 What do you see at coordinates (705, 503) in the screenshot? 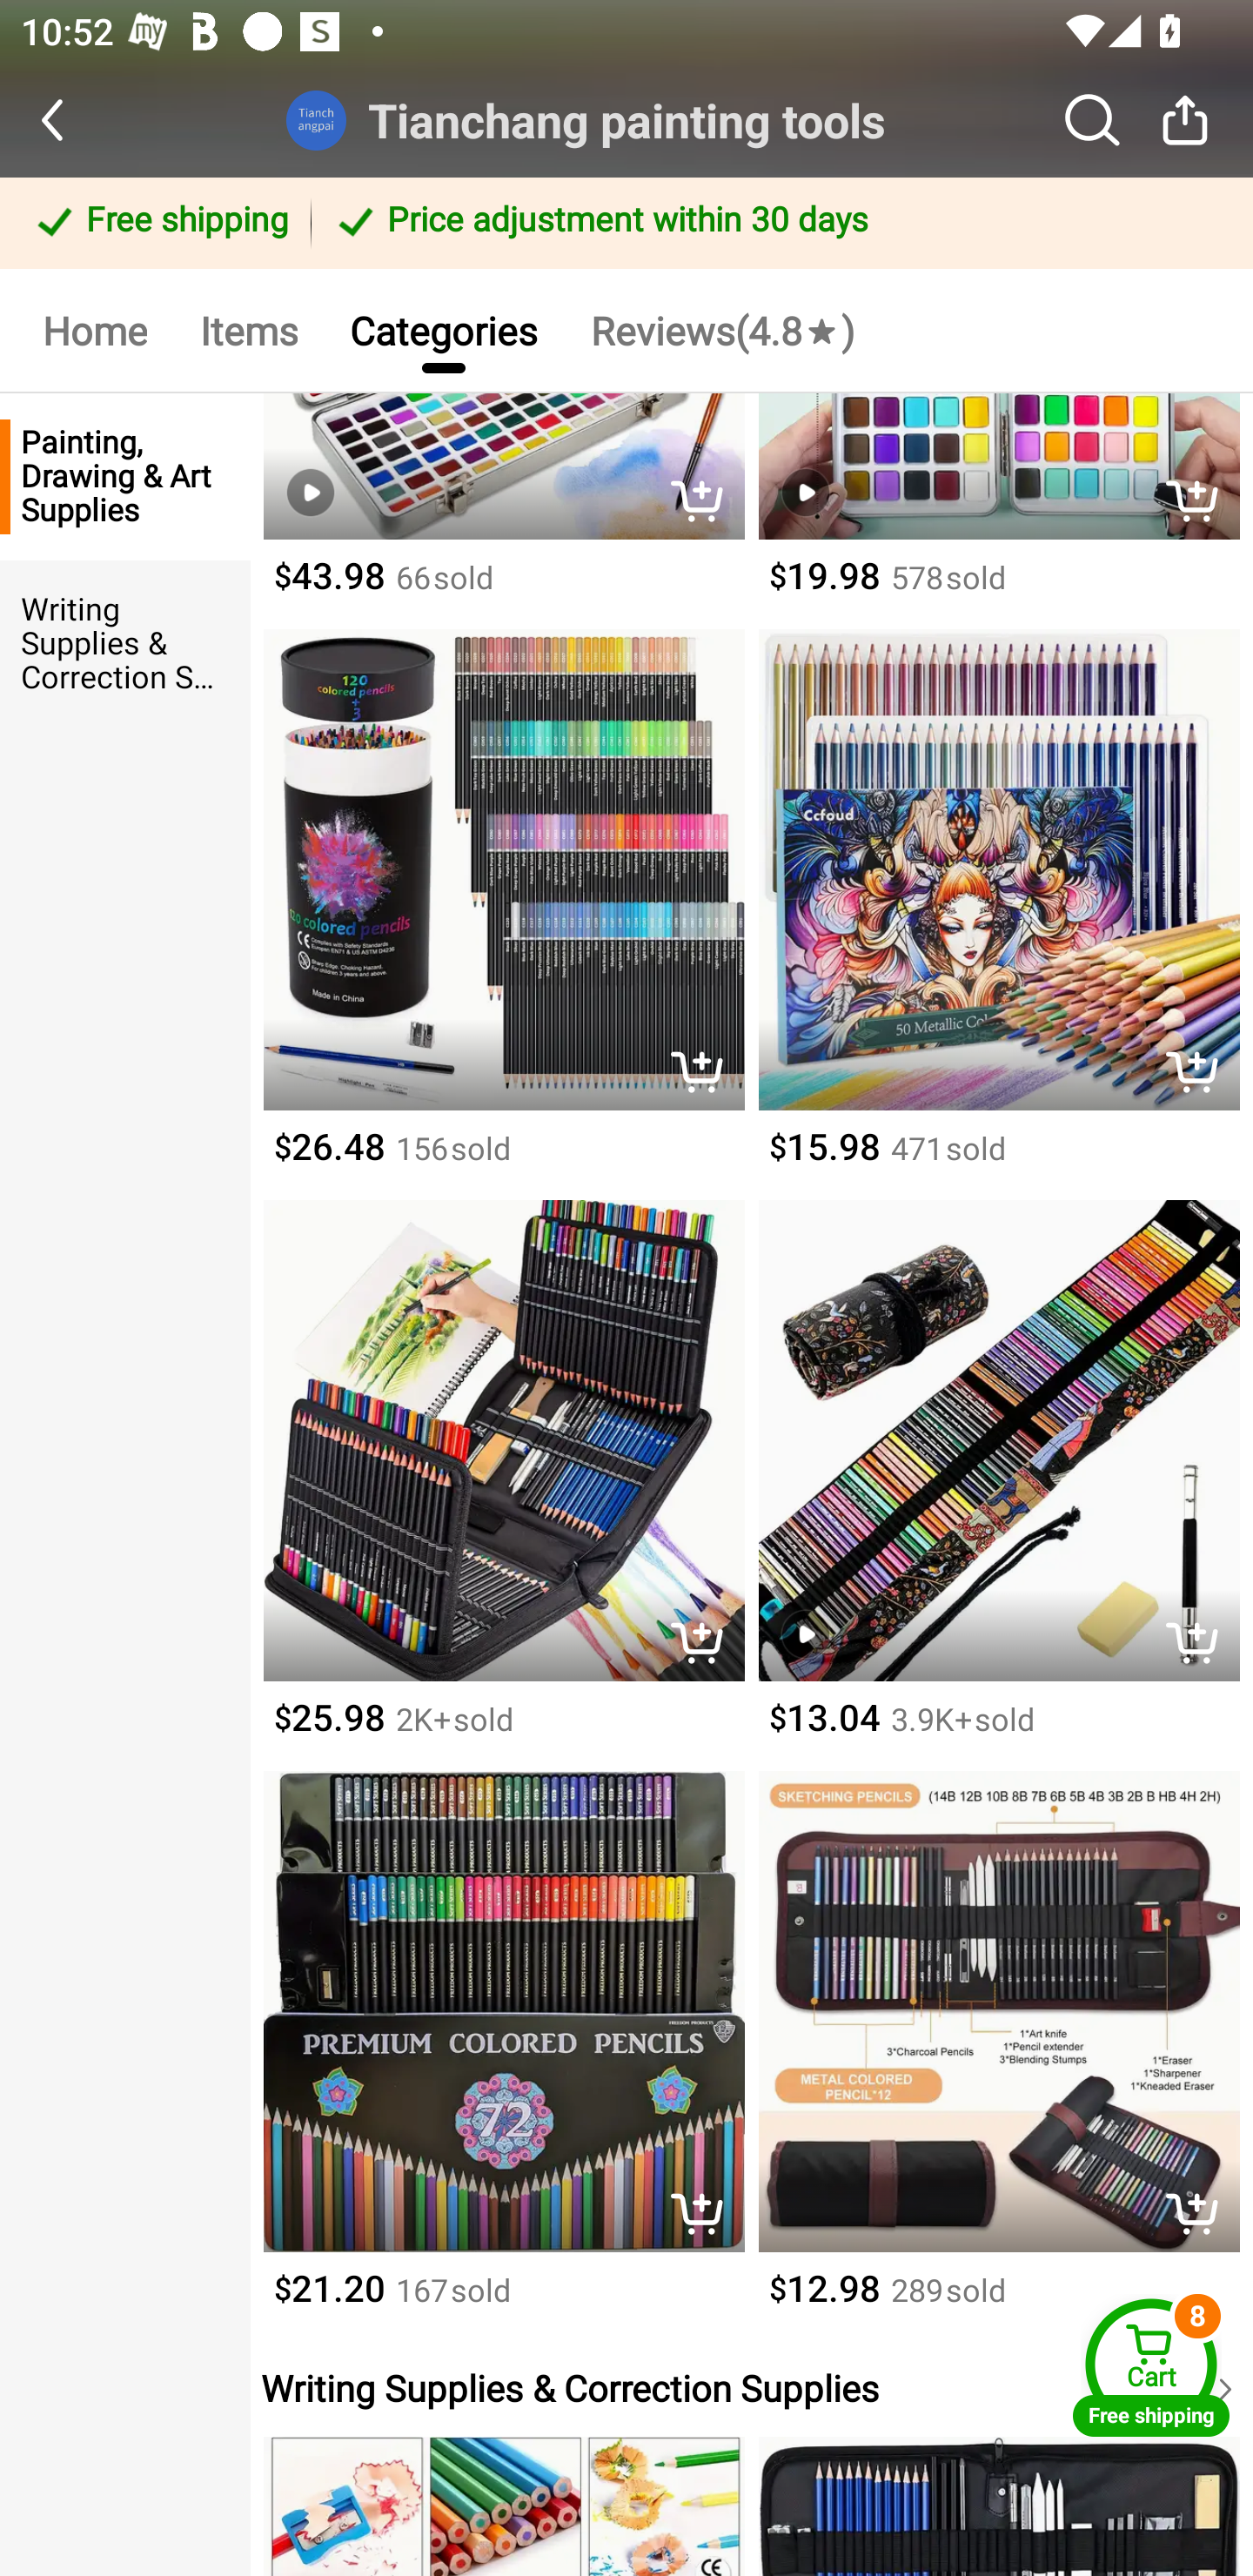
I see `delete` at bounding box center [705, 503].